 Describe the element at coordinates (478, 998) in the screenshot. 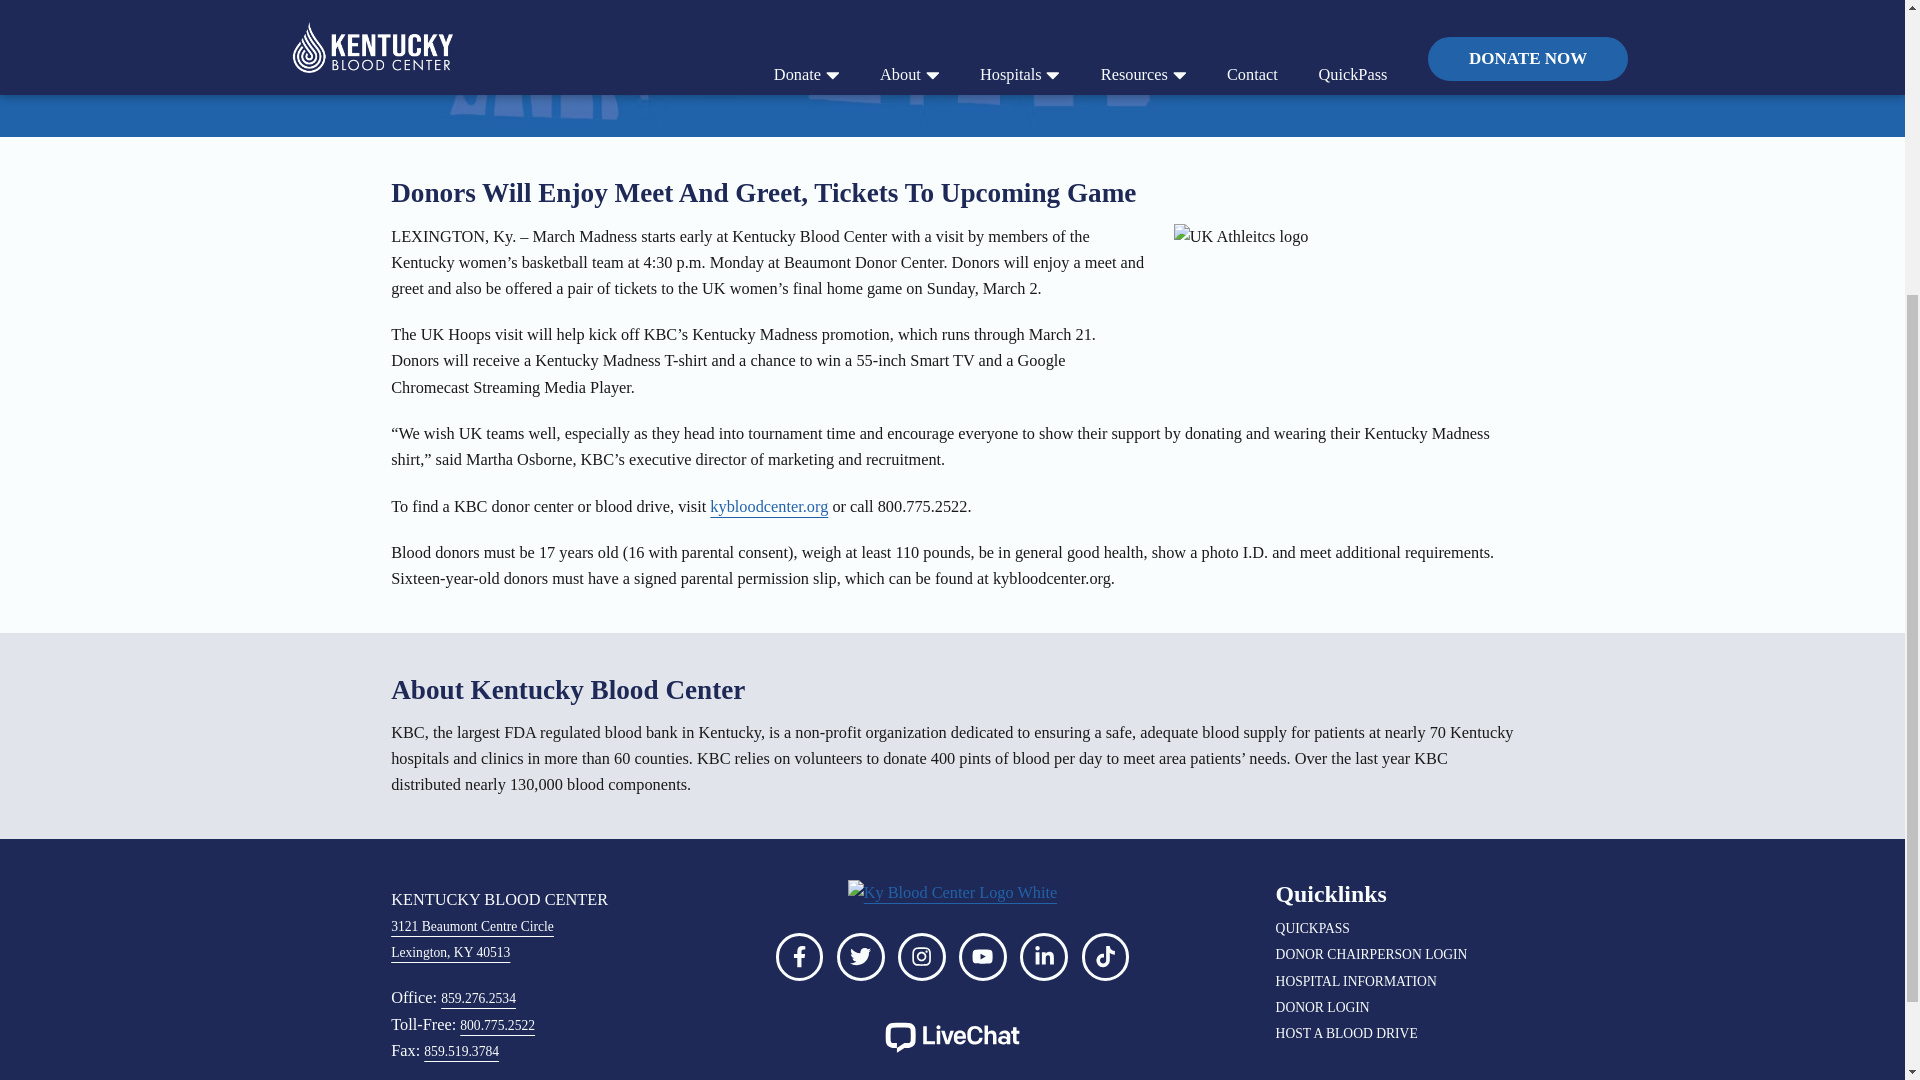

I see `859.276.2534` at that location.